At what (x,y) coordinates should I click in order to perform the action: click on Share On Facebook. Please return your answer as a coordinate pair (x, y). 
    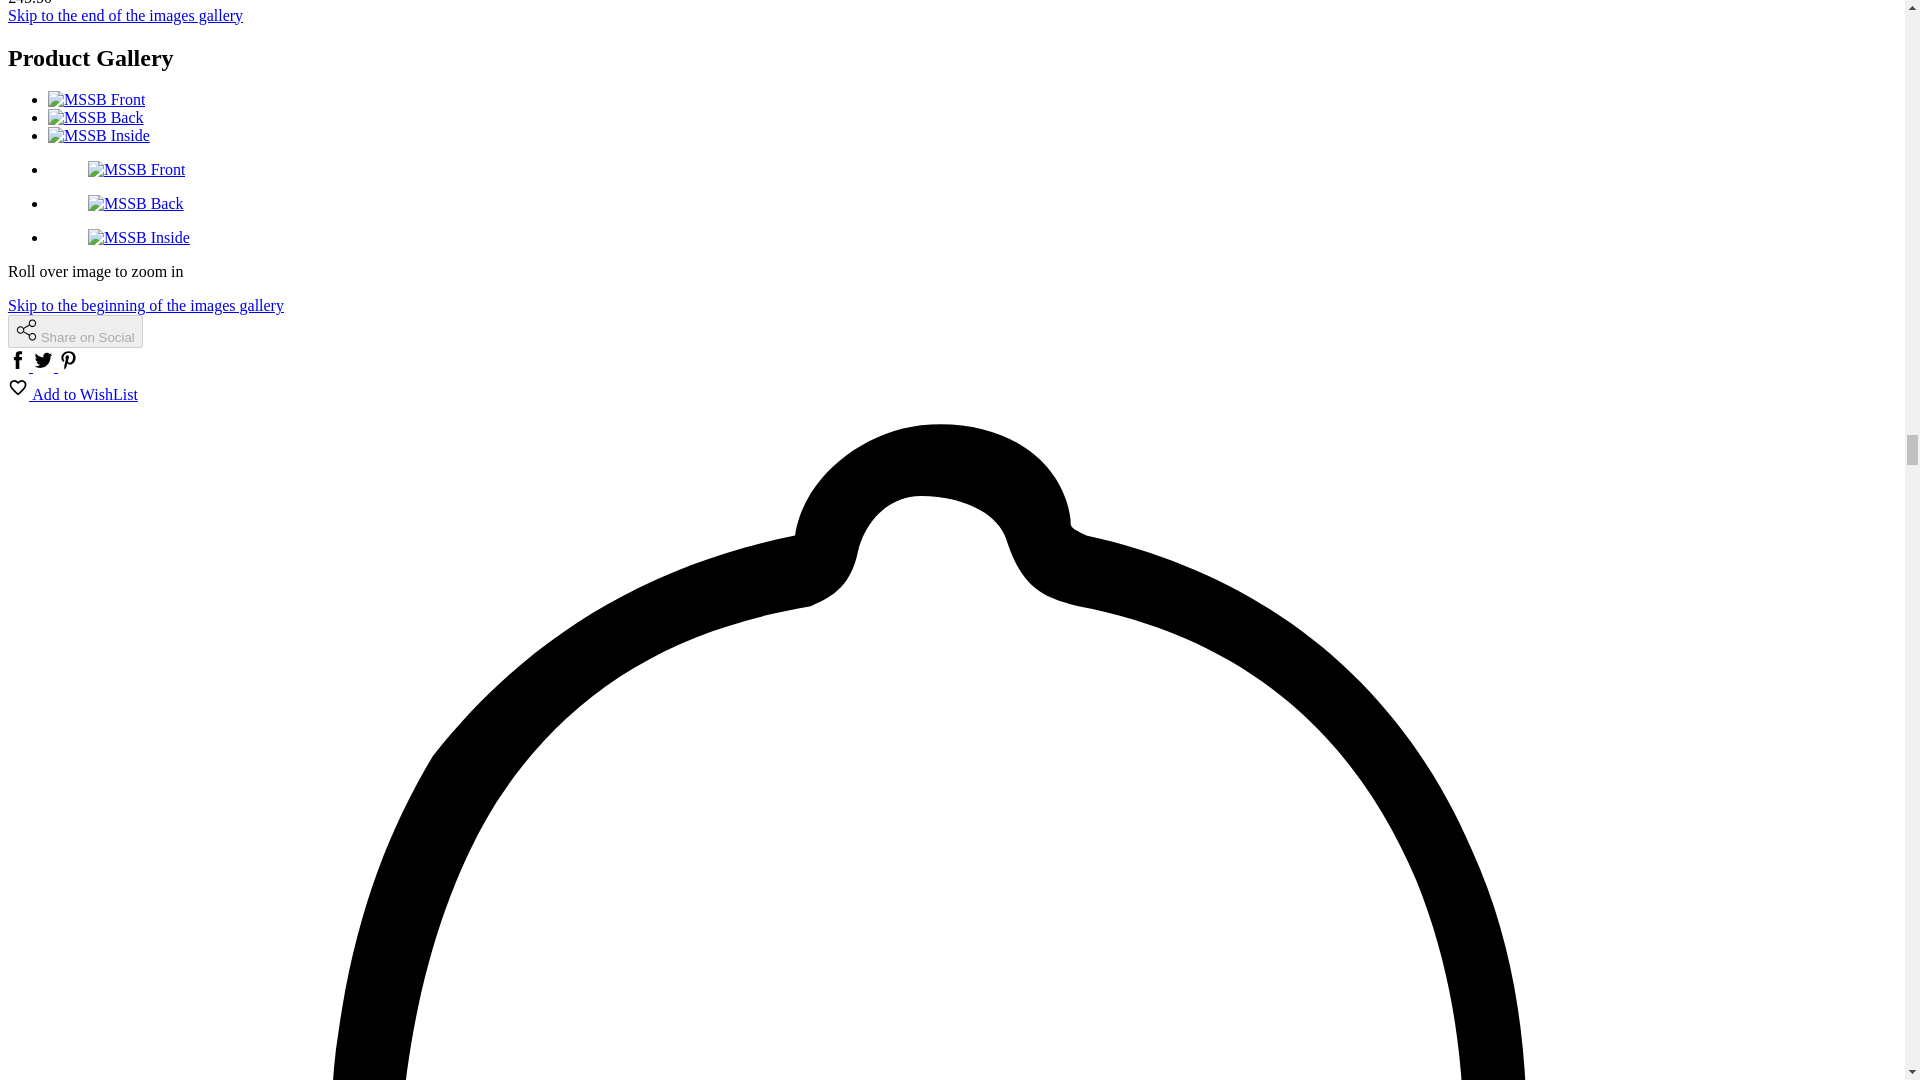
    Looking at the image, I should click on (20, 366).